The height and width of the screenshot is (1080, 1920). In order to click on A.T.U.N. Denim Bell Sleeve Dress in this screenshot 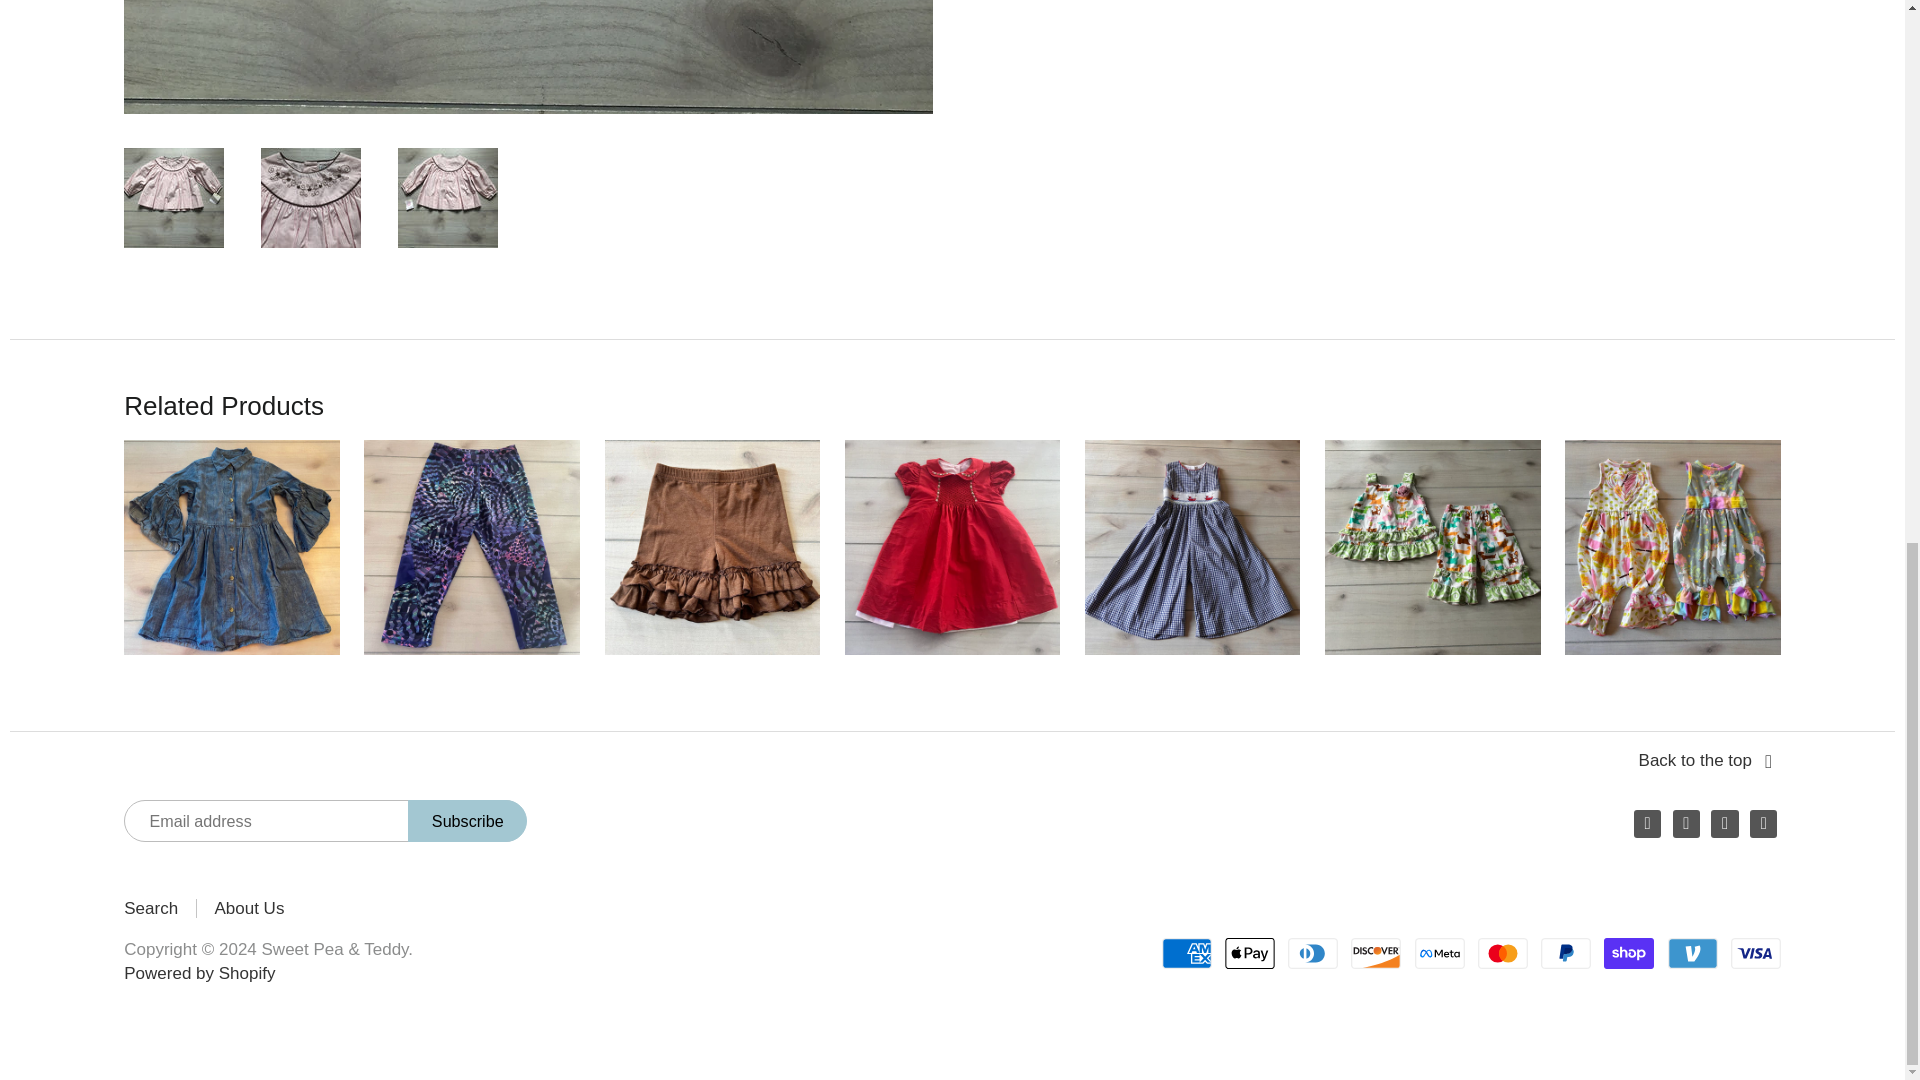, I will do `click(232, 546)`.